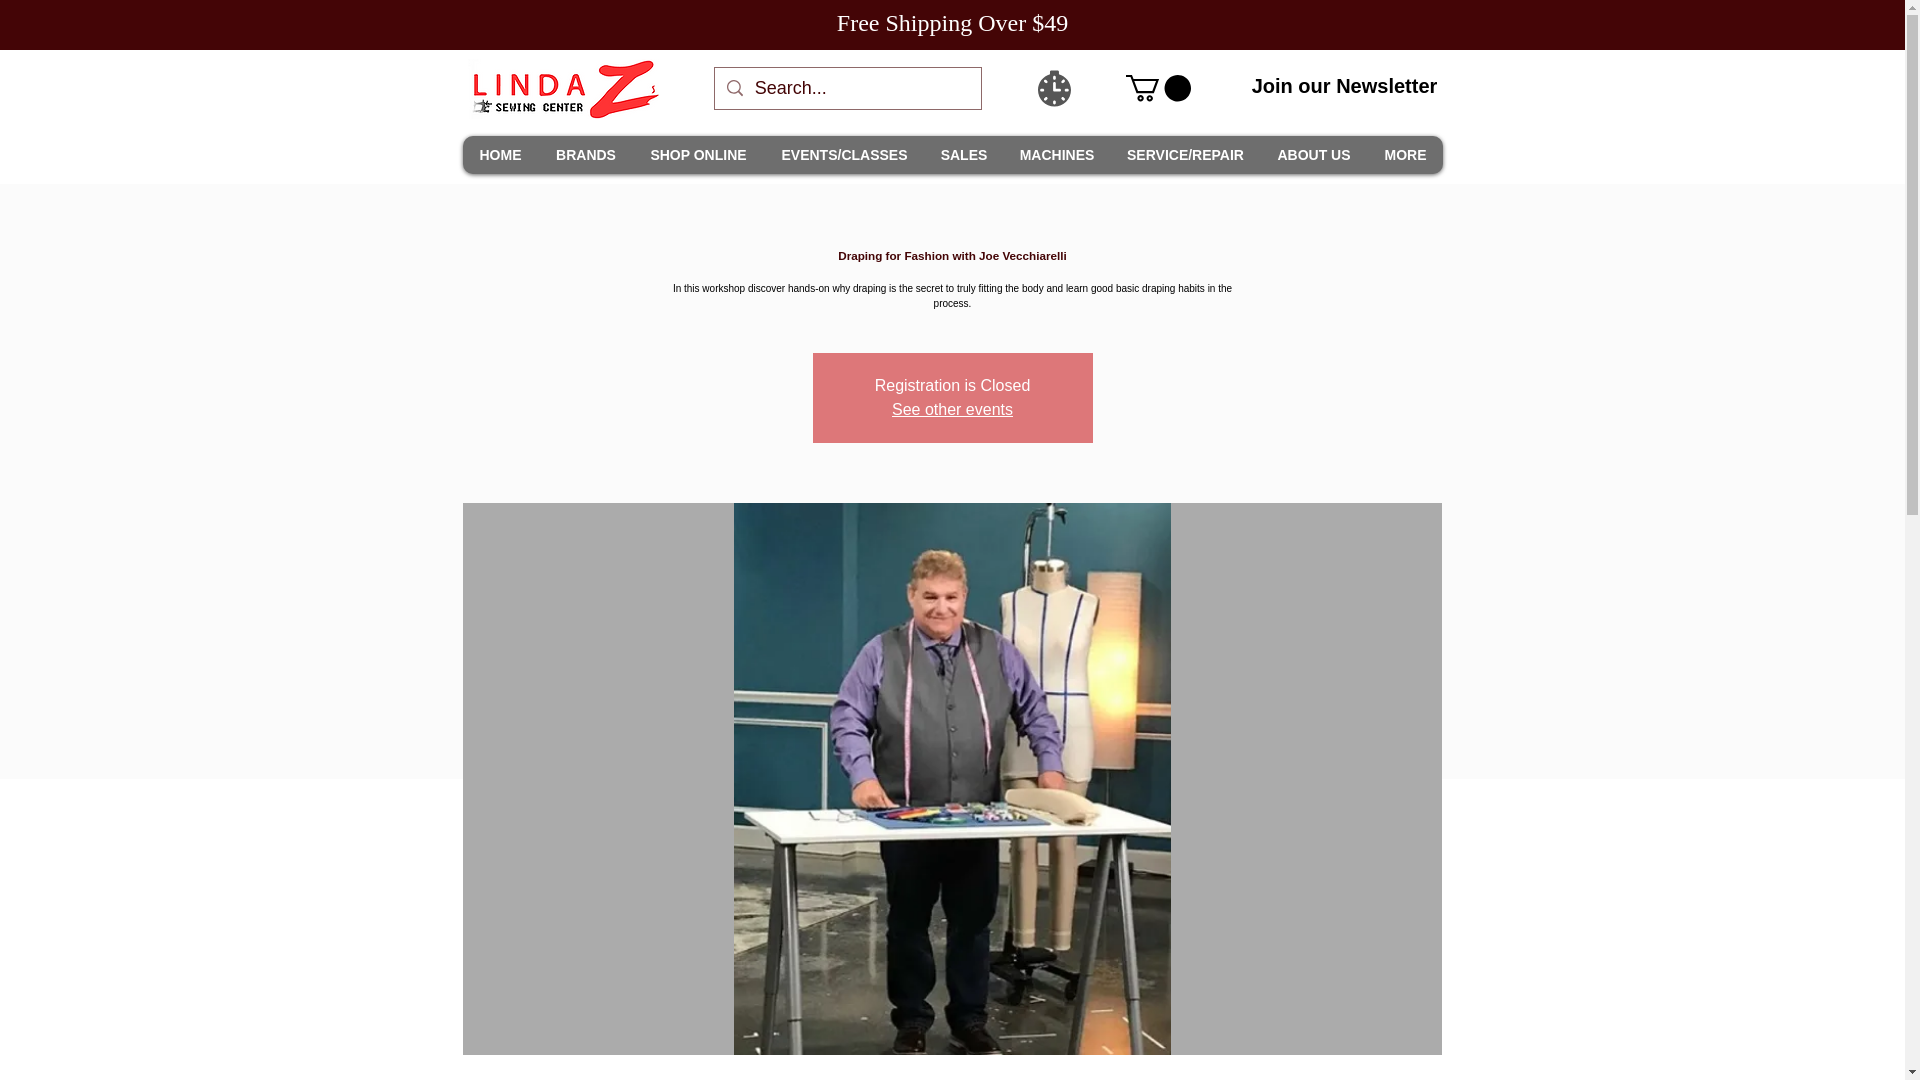 Image resolution: width=1920 pixels, height=1080 pixels. Describe the element at coordinates (500, 154) in the screenshot. I see `HOME` at that location.